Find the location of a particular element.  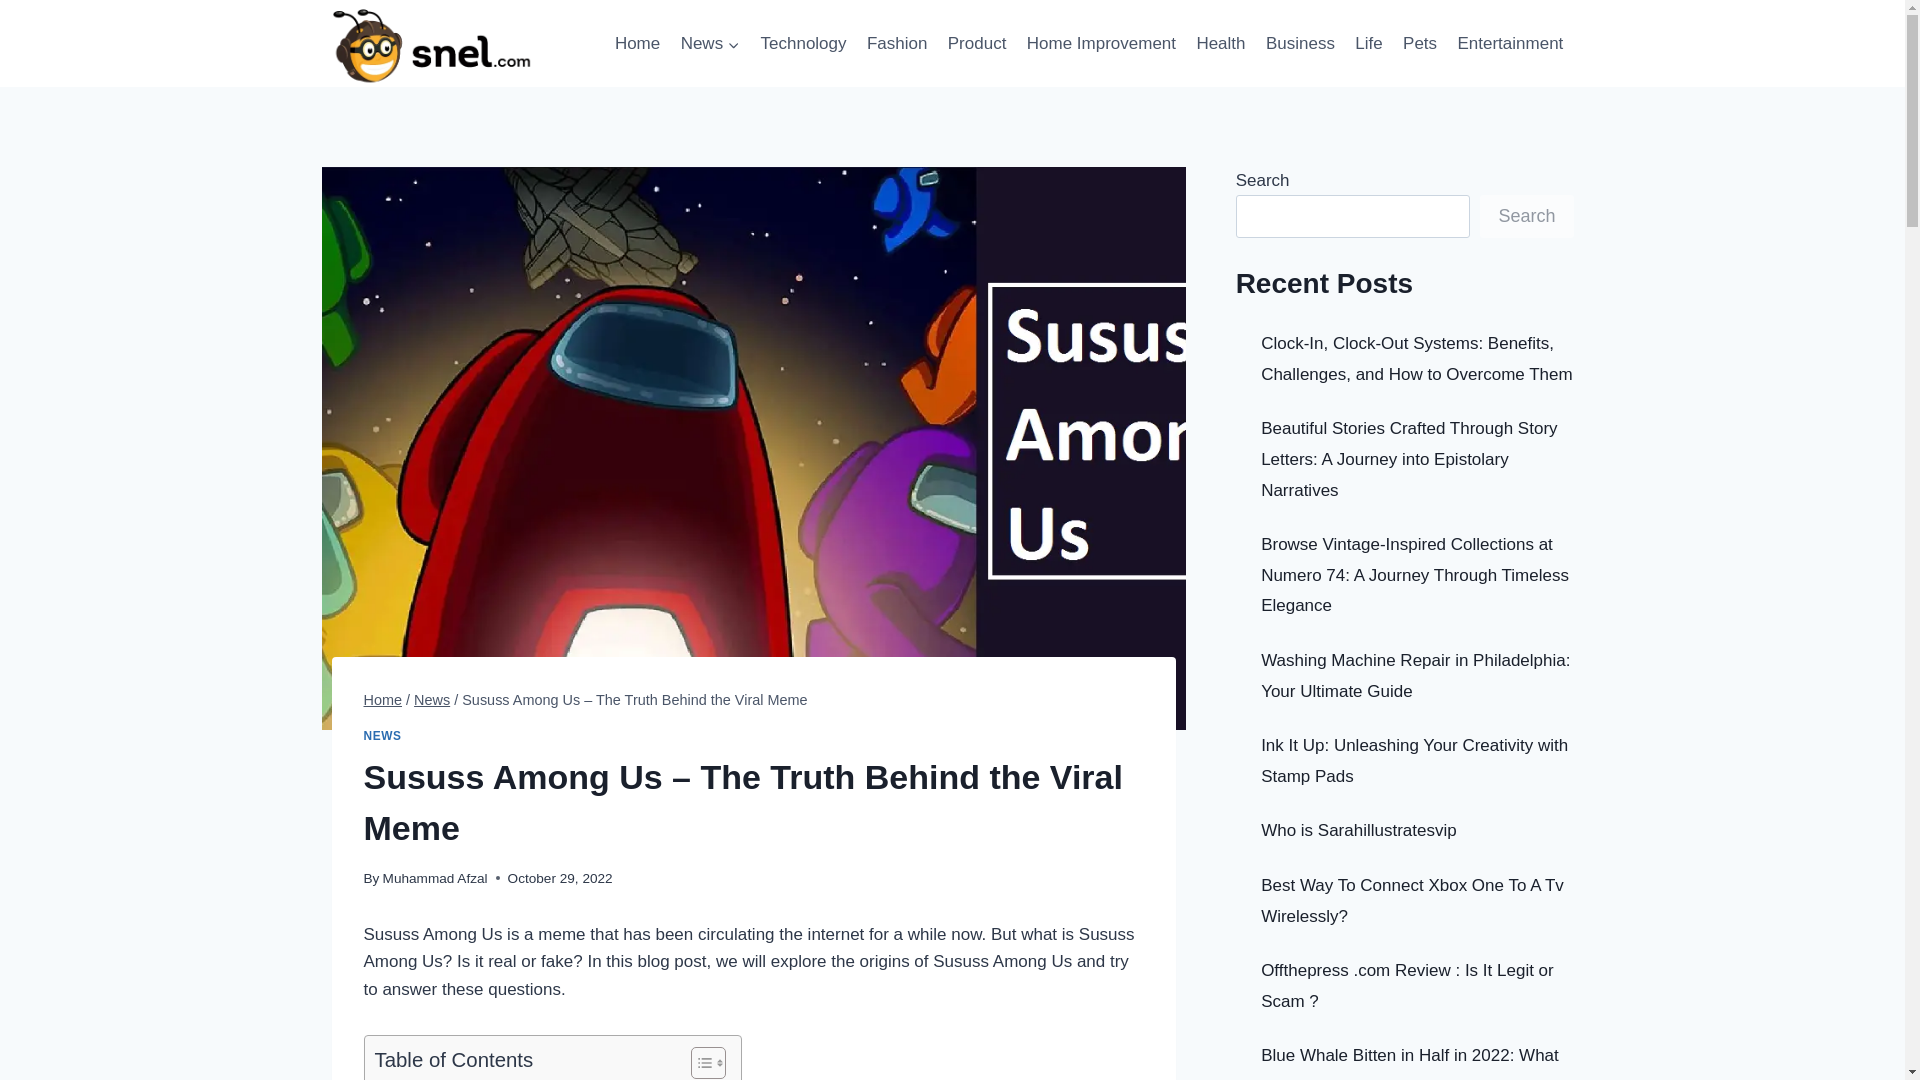

Home Improvement is located at coordinates (1102, 44).